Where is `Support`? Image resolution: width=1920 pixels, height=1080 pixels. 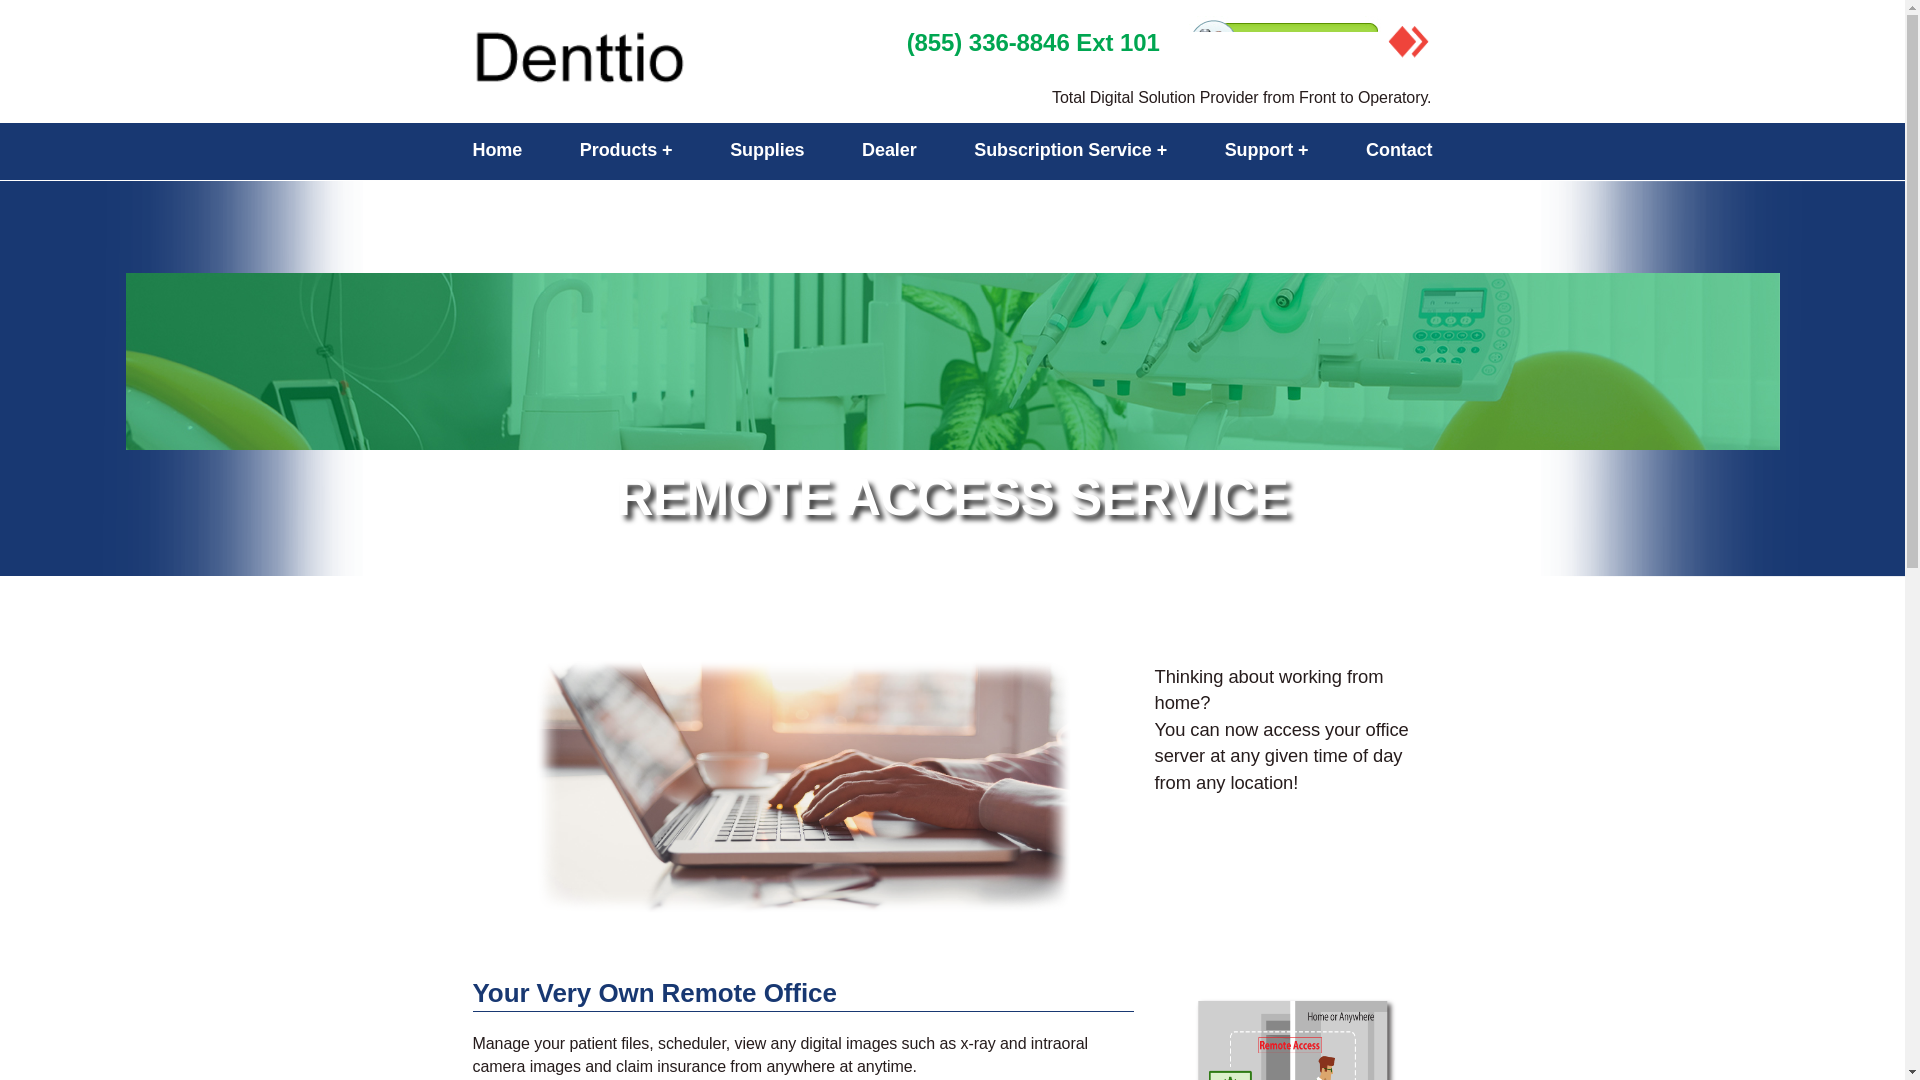
Support is located at coordinates (1266, 150).